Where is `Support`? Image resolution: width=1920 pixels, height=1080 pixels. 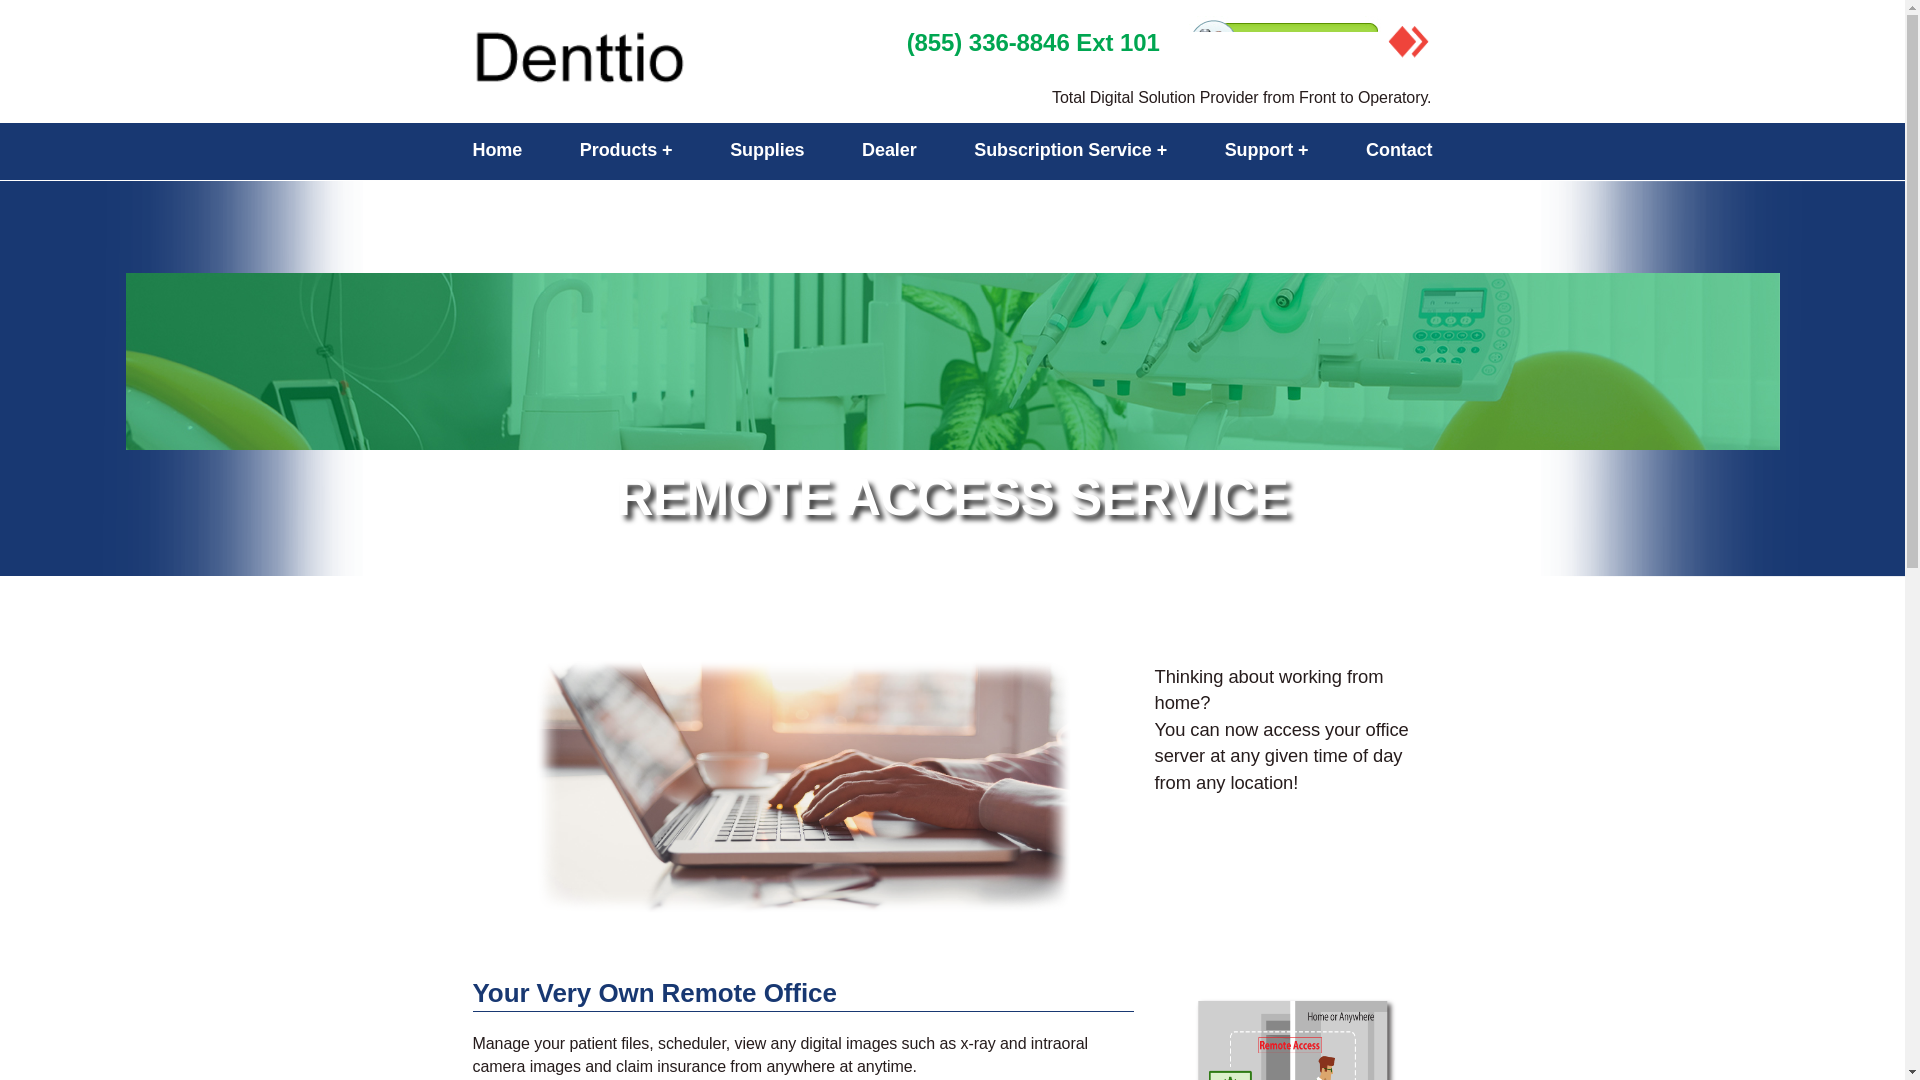
Support is located at coordinates (1266, 150).